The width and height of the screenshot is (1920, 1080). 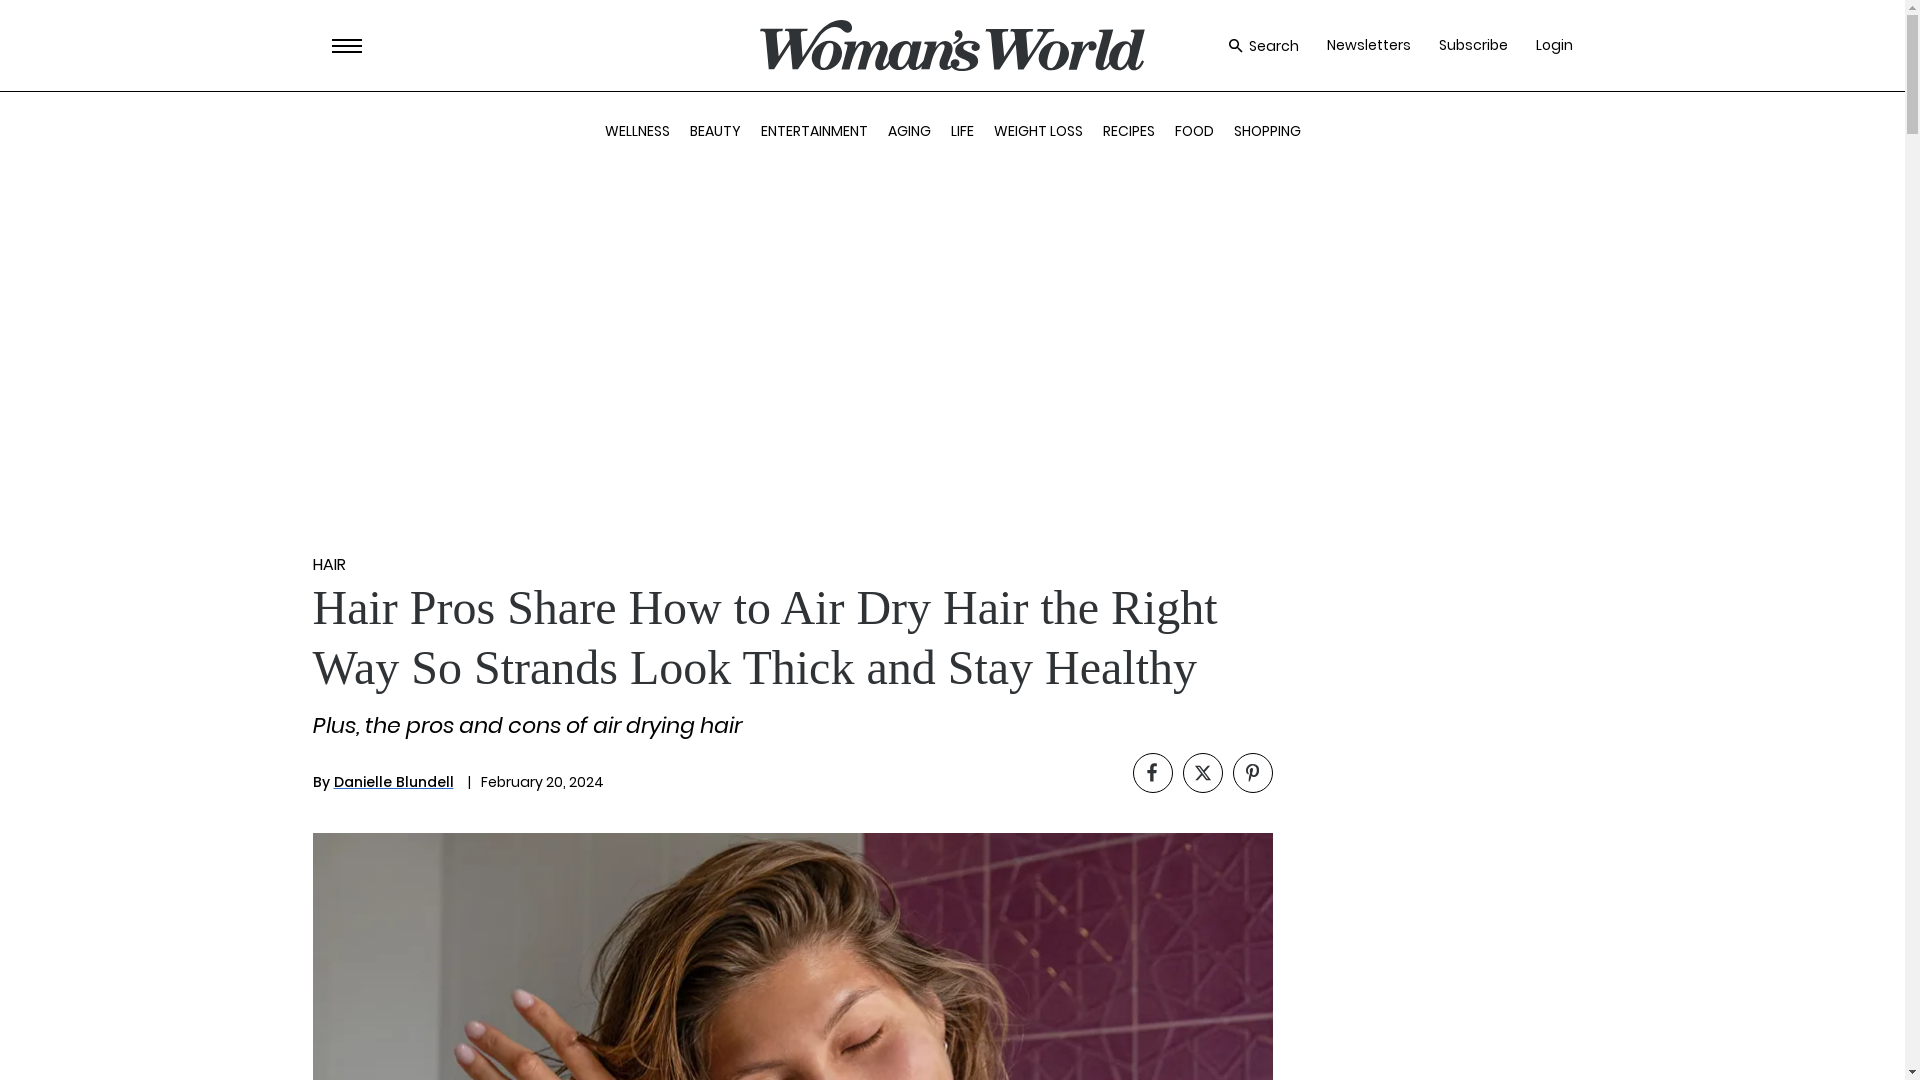 What do you see at coordinates (1202, 772) in the screenshot?
I see `Click to share on Twitter` at bounding box center [1202, 772].